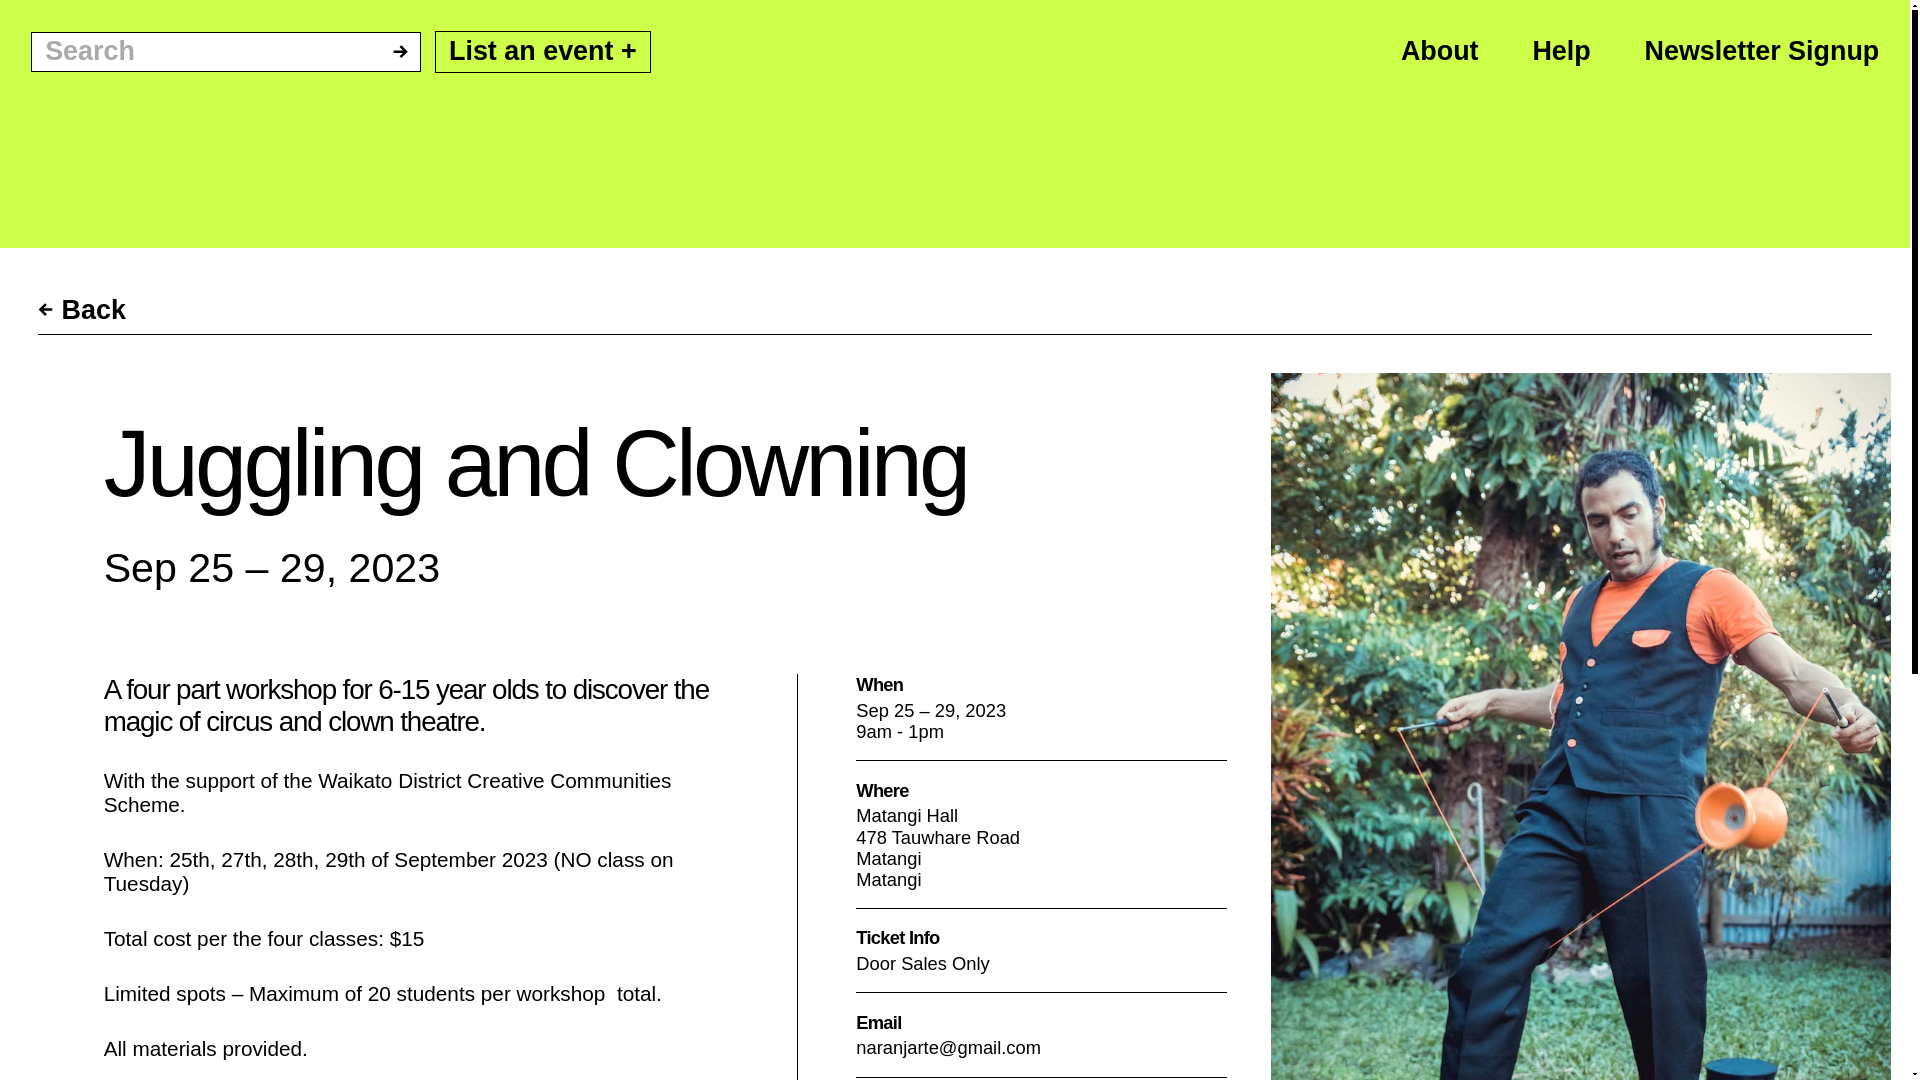 The image size is (1920, 1080). What do you see at coordinates (1762, 50) in the screenshot?
I see `Newsletter Signup` at bounding box center [1762, 50].